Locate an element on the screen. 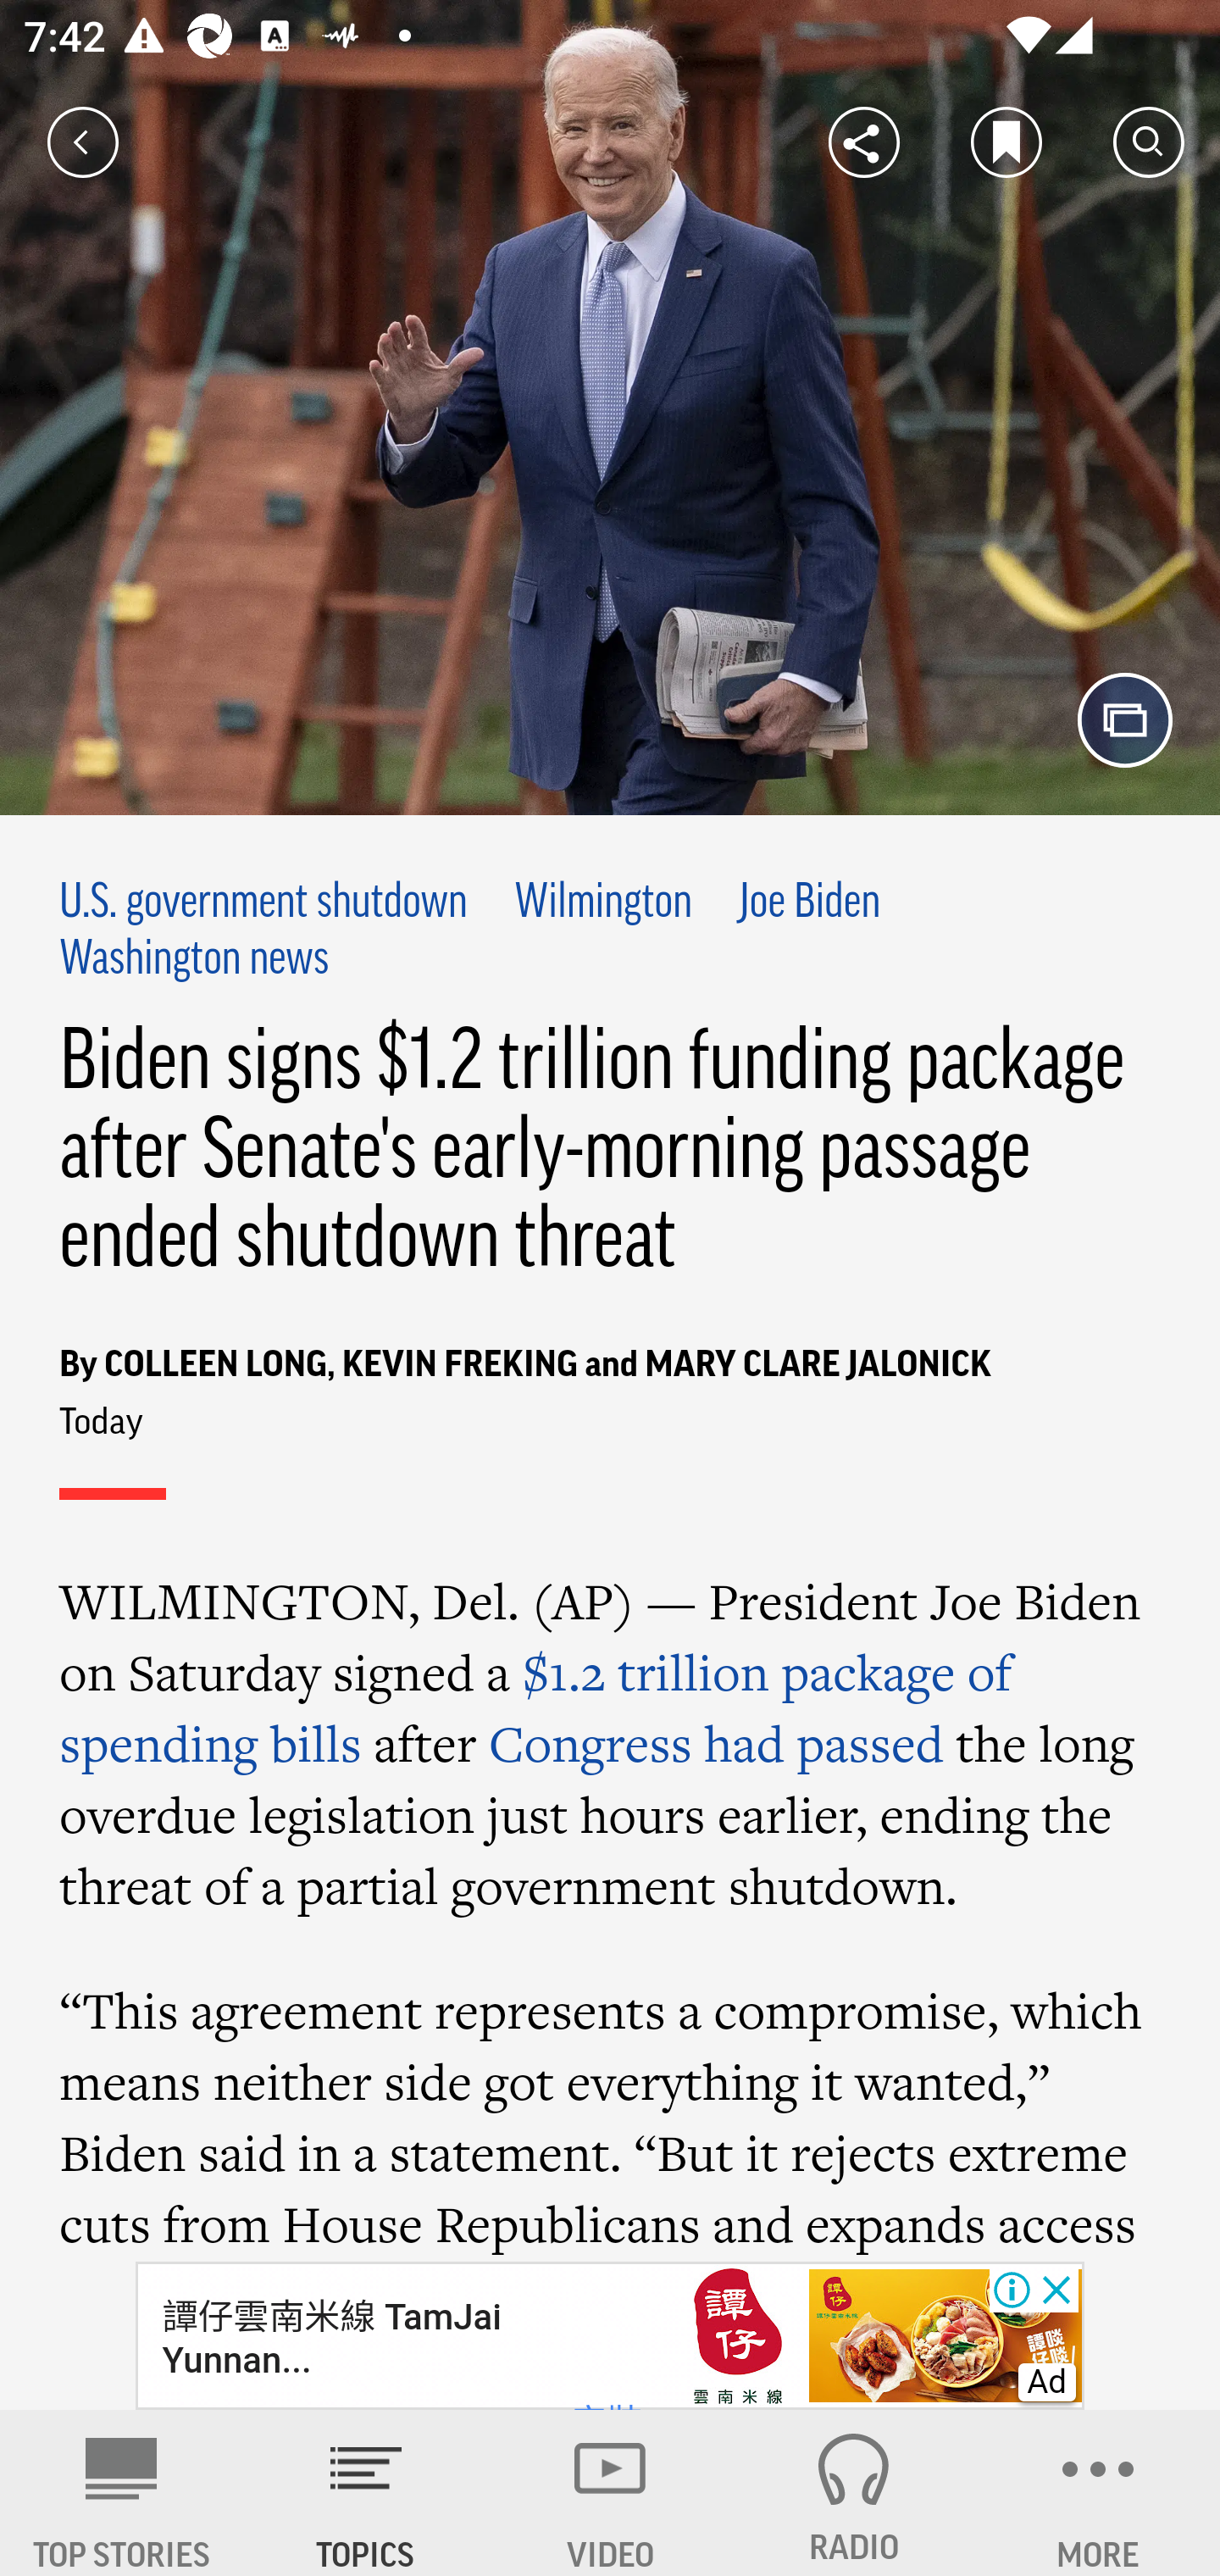 The height and width of the screenshot is (2576, 1220). Joe Biden is located at coordinates (810, 902).